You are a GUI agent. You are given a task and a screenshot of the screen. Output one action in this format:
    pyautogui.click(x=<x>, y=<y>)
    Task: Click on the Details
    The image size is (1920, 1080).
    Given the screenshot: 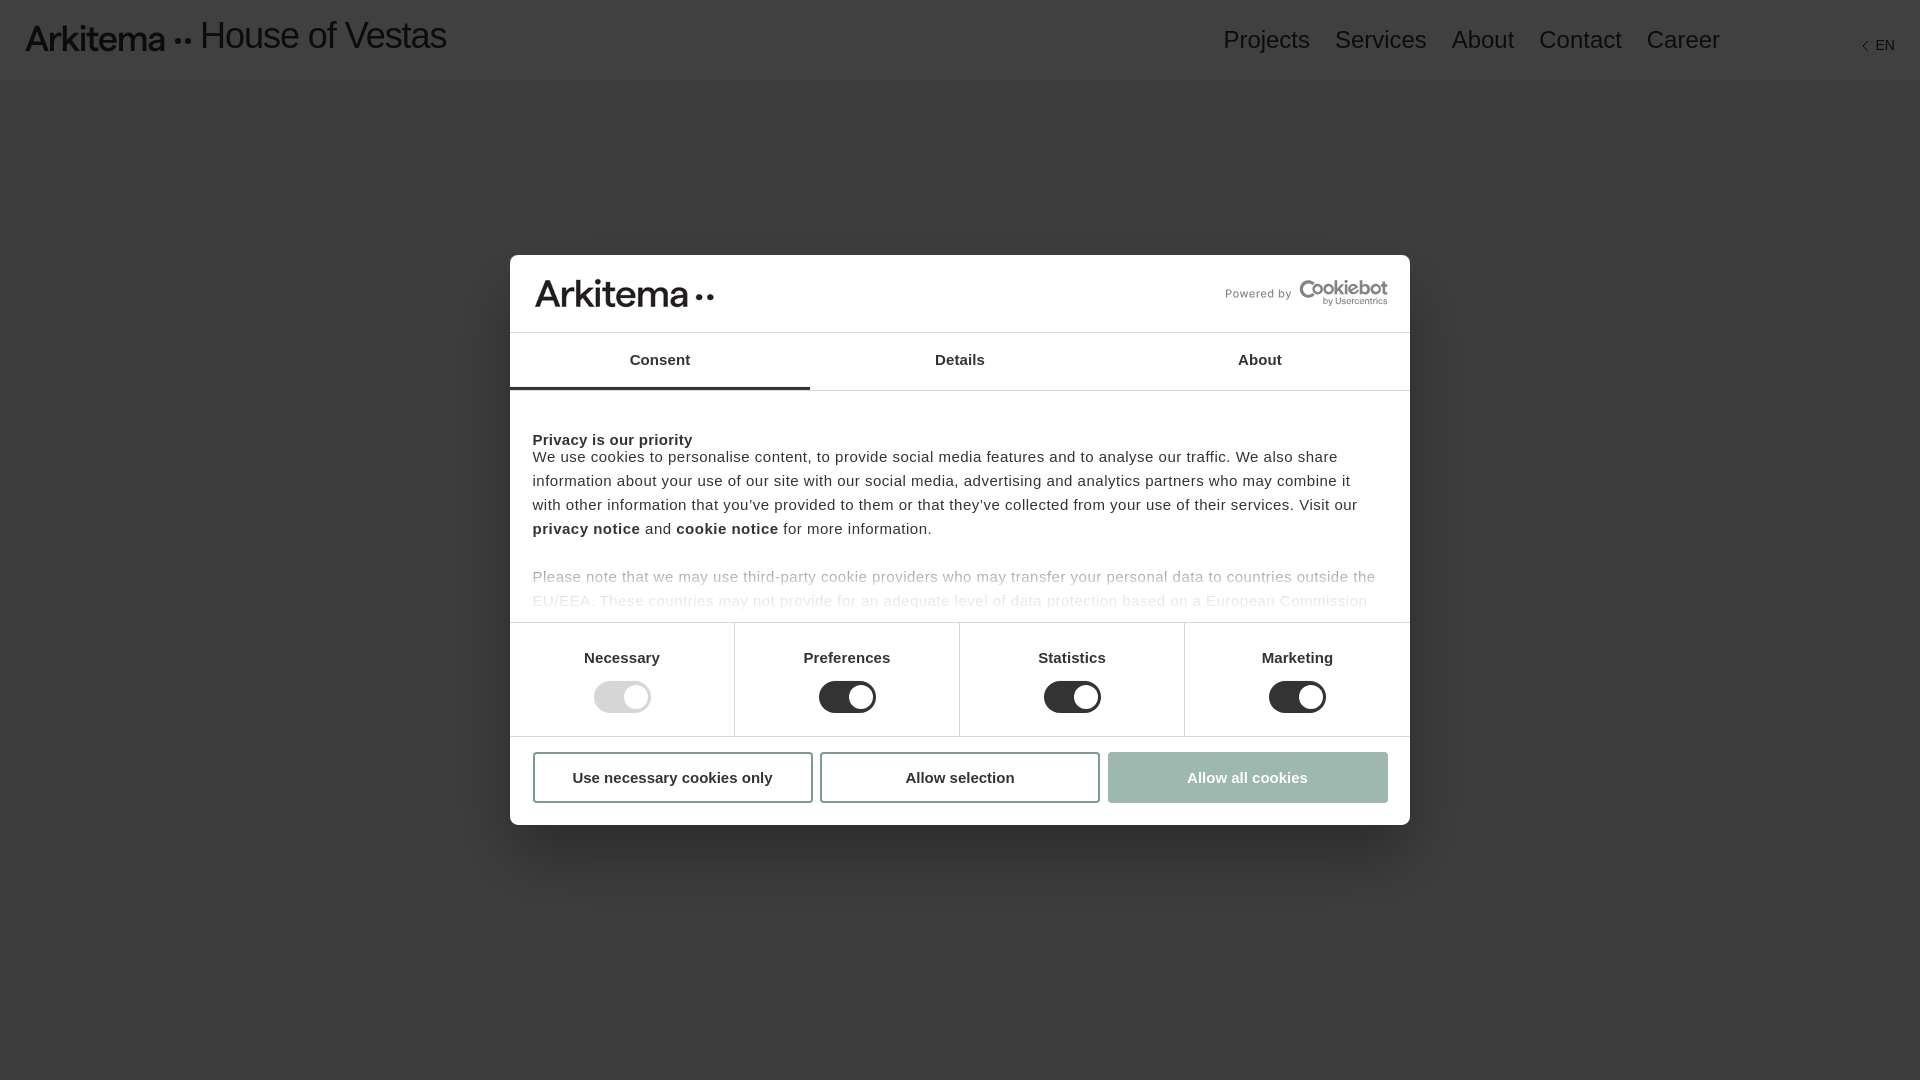 What is the action you would take?
    pyautogui.click(x=960, y=360)
    